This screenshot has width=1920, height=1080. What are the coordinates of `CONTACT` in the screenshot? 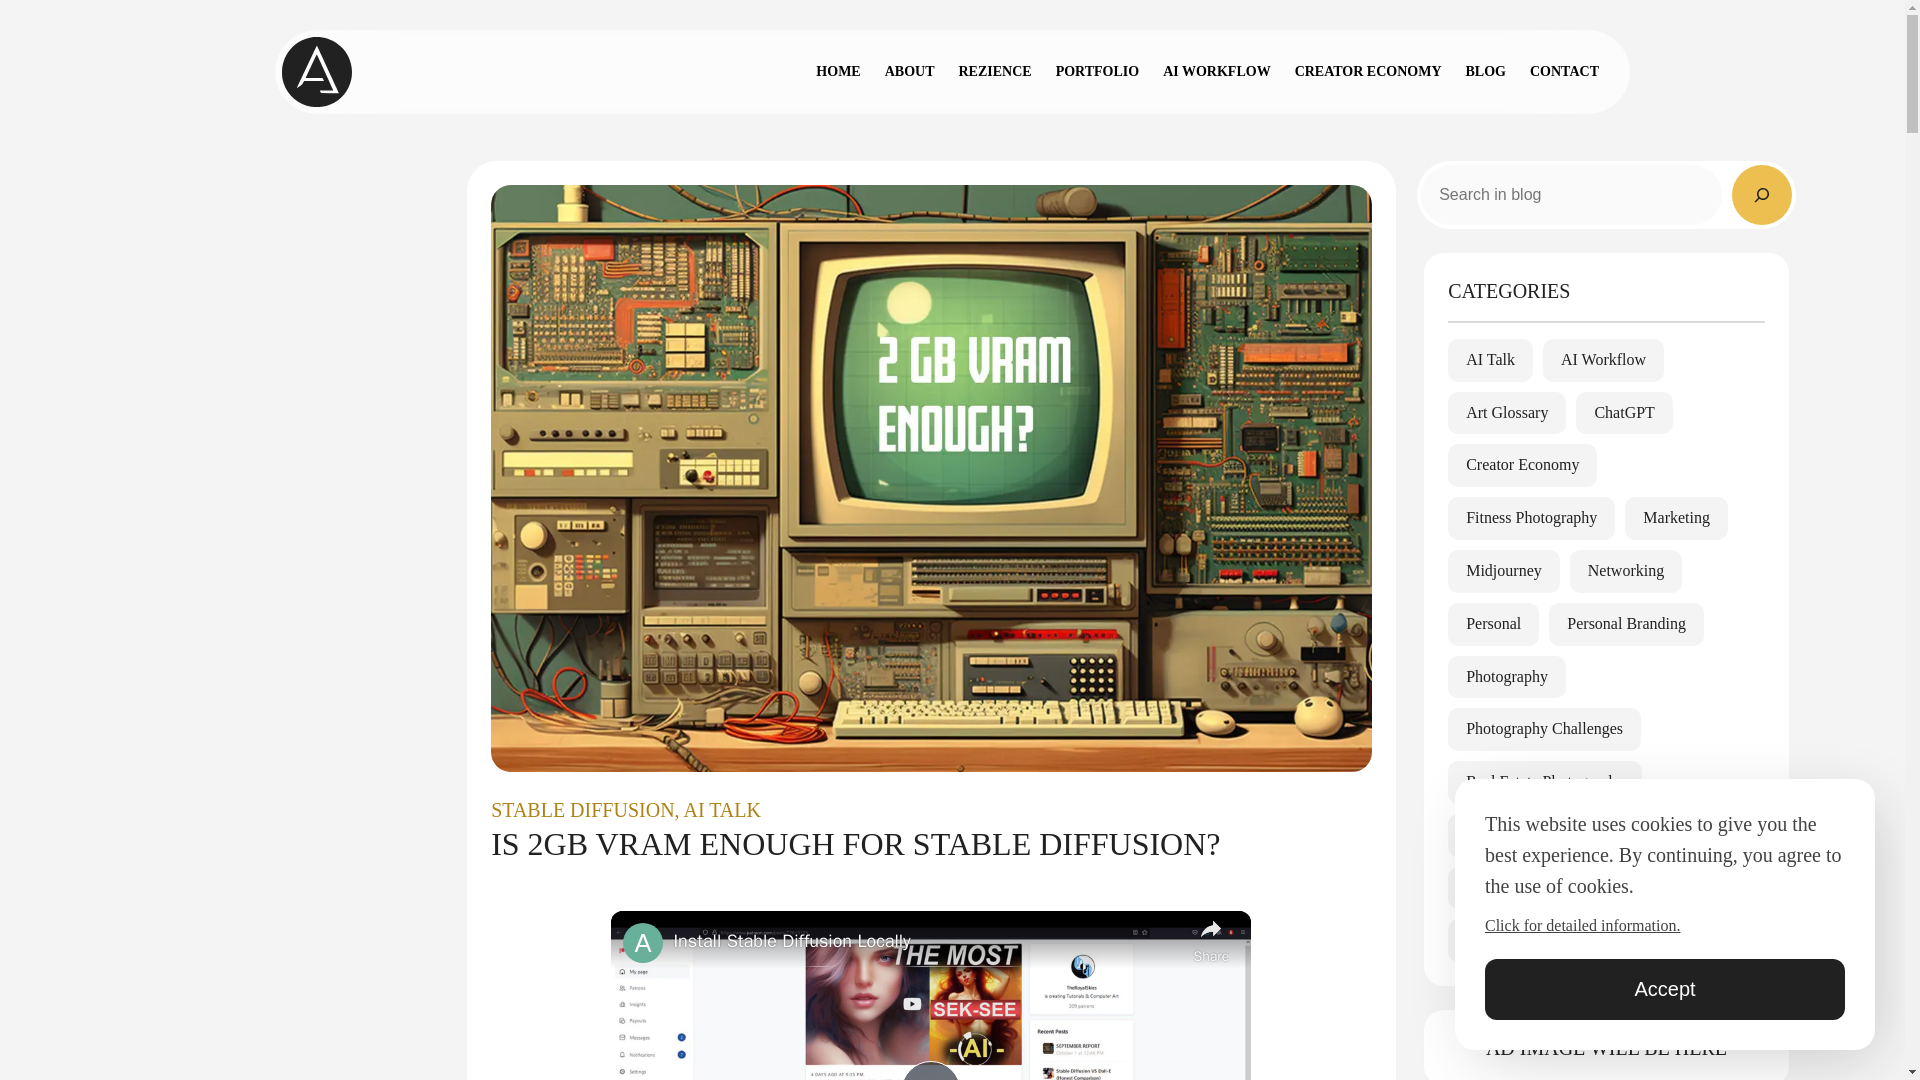 It's located at (1564, 72).